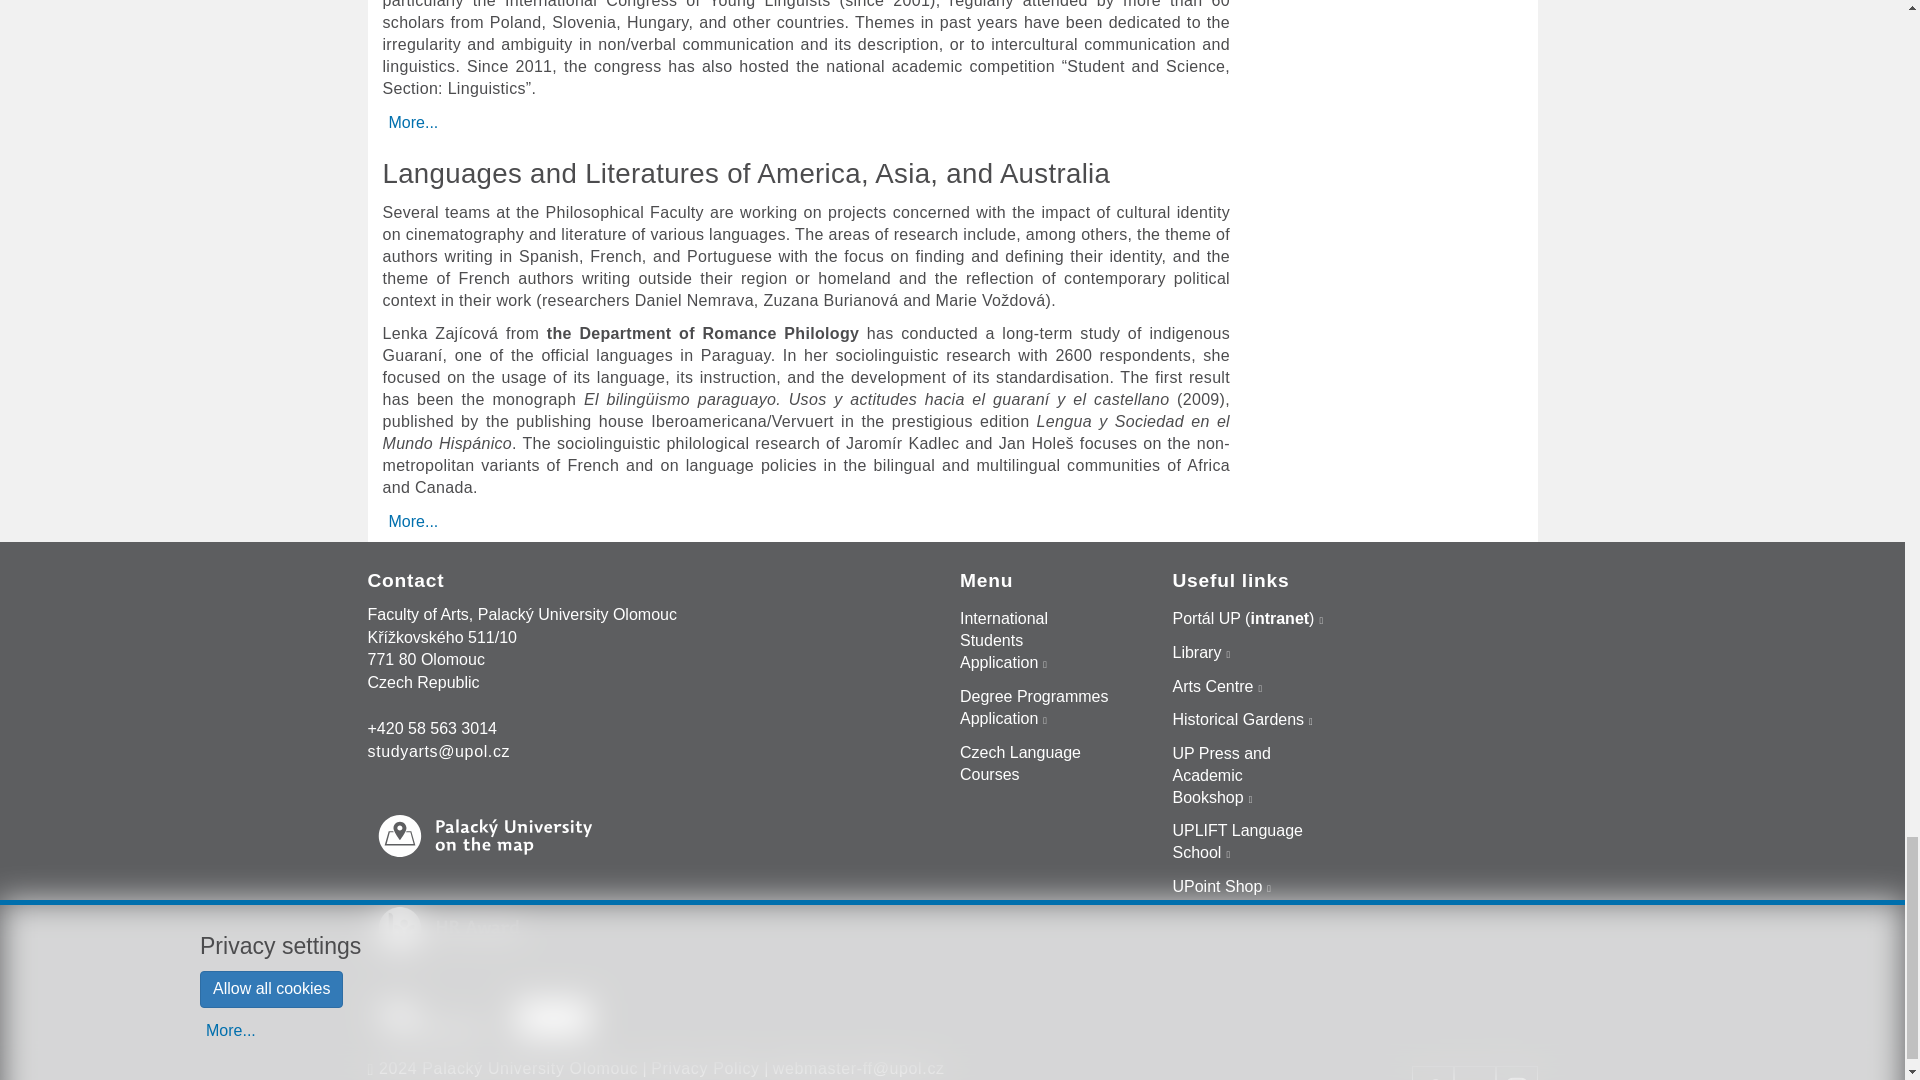  What do you see at coordinates (1248, 620) in the screenshot?
I see `Opens internal link in current window` at bounding box center [1248, 620].